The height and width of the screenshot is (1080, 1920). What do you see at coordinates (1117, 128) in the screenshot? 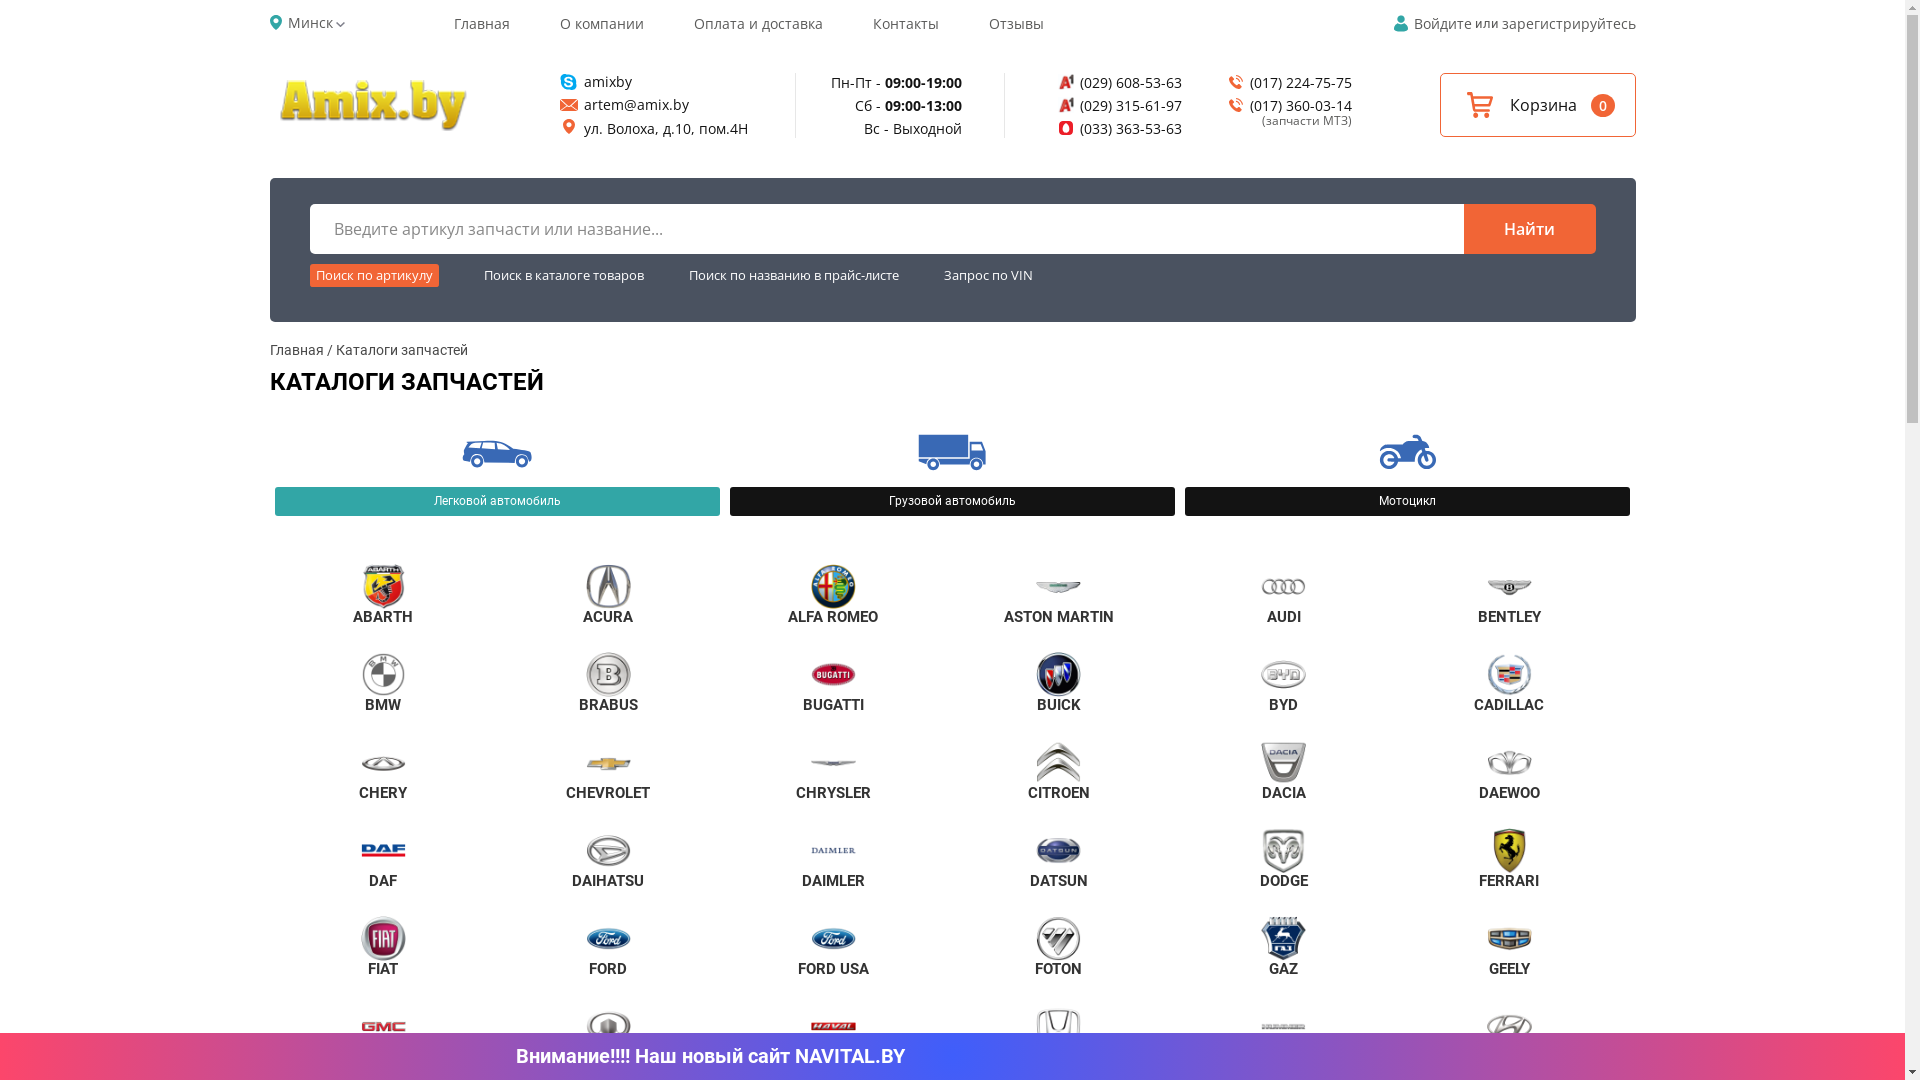
I see `(033) 363-53-63` at bounding box center [1117, 128].